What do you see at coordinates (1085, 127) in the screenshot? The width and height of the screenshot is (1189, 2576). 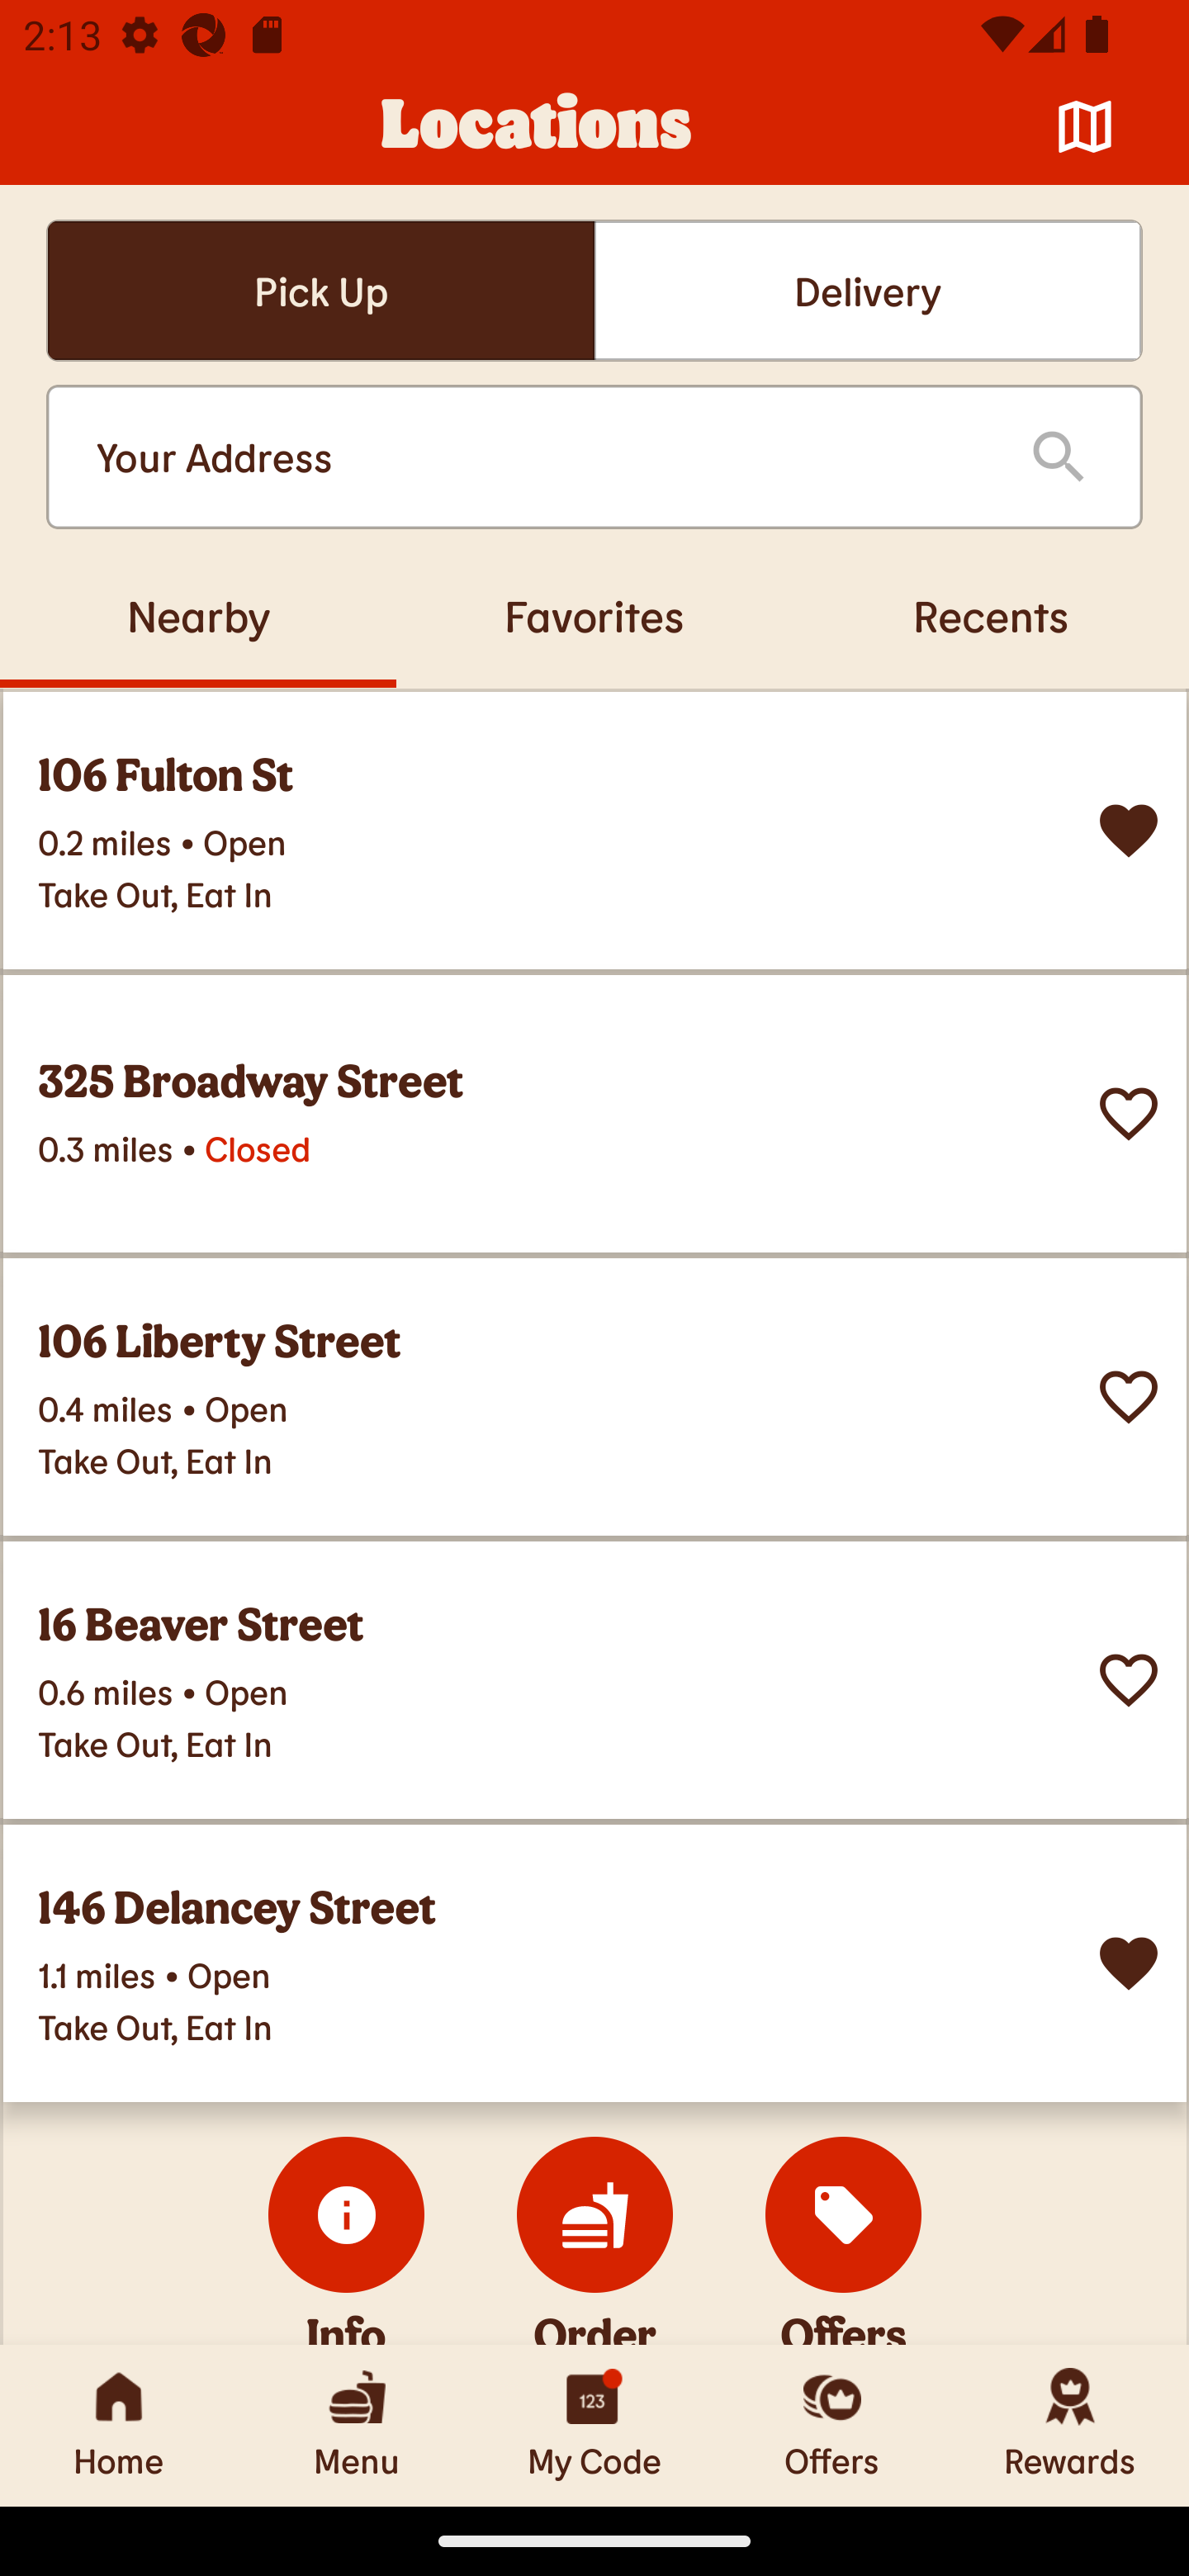 I see `Map 󰦂` at bounding box center [1085, 127].